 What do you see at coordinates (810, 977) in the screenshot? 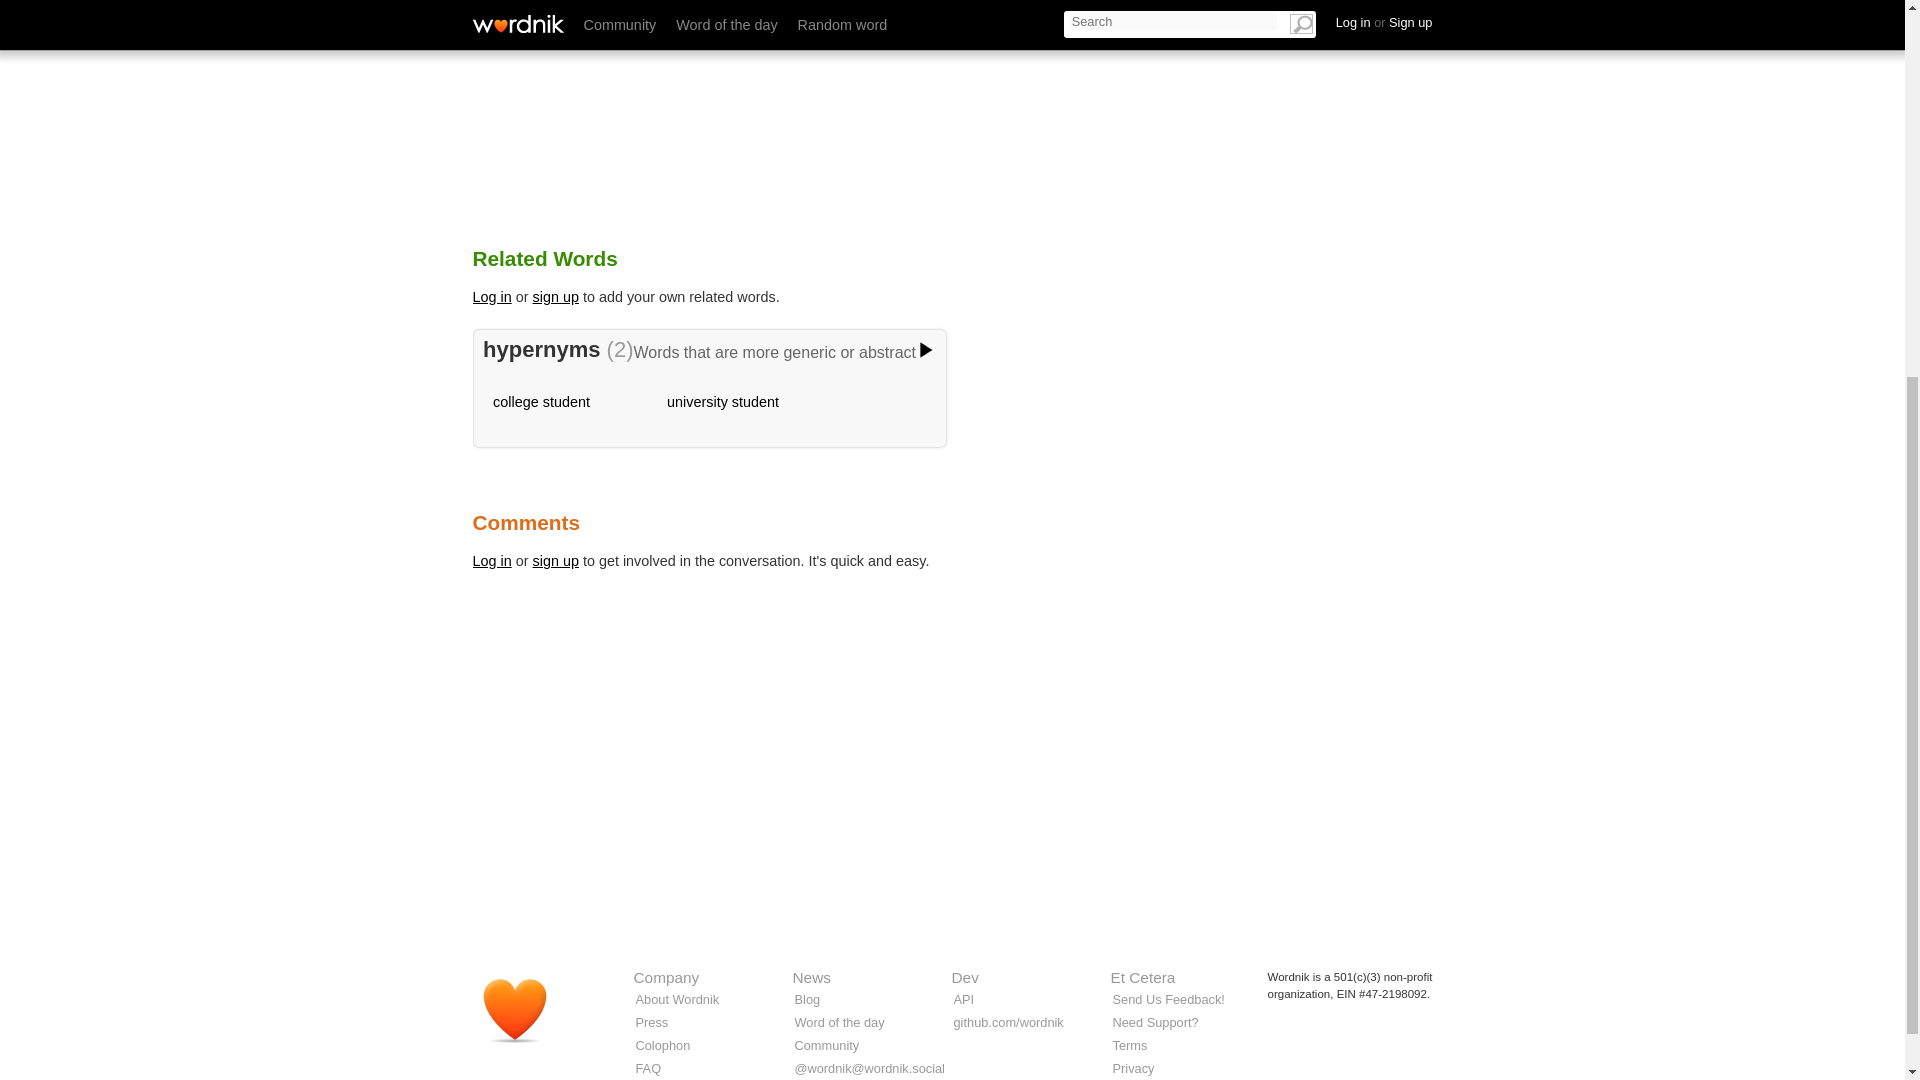
I see `News` at bounding box center [810, 977].